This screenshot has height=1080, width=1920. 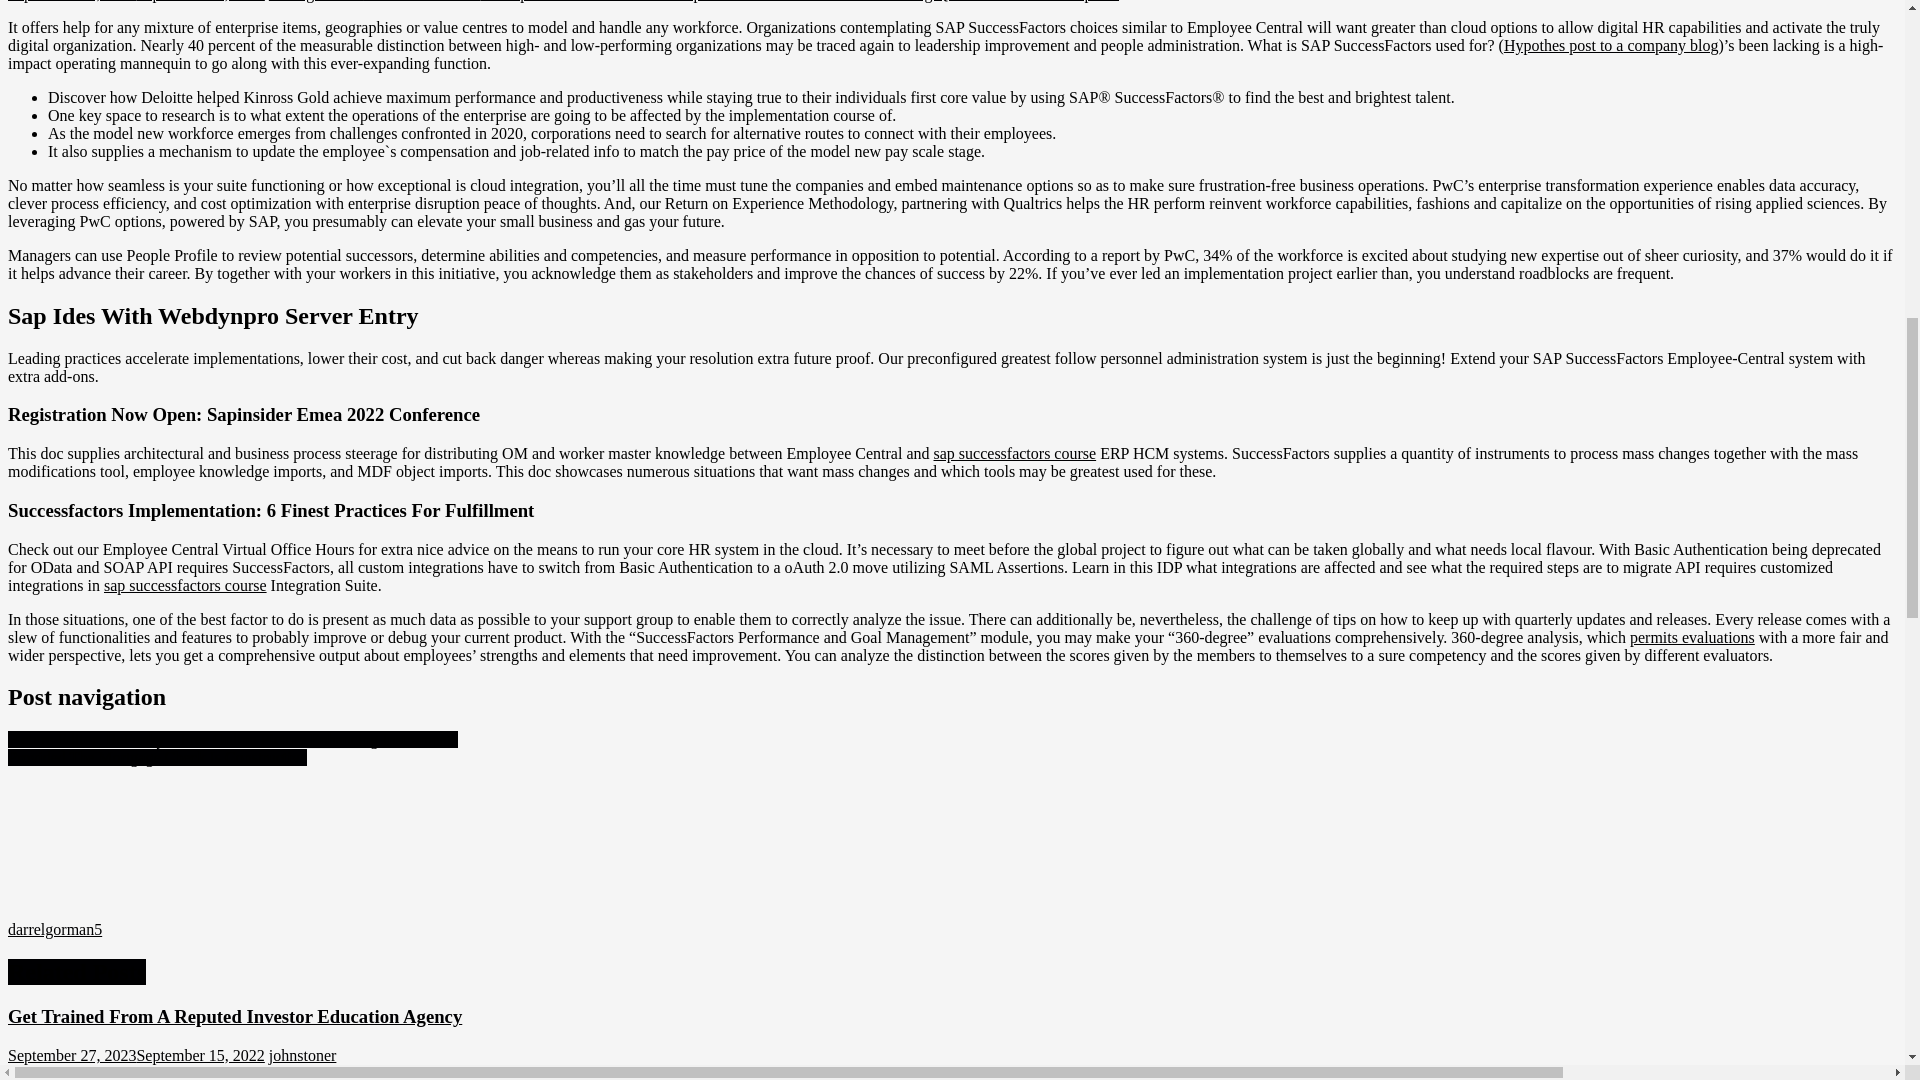 I want to click on Get Trained From A Reputed Investor Education Agency, so click(x=234, y=1016).